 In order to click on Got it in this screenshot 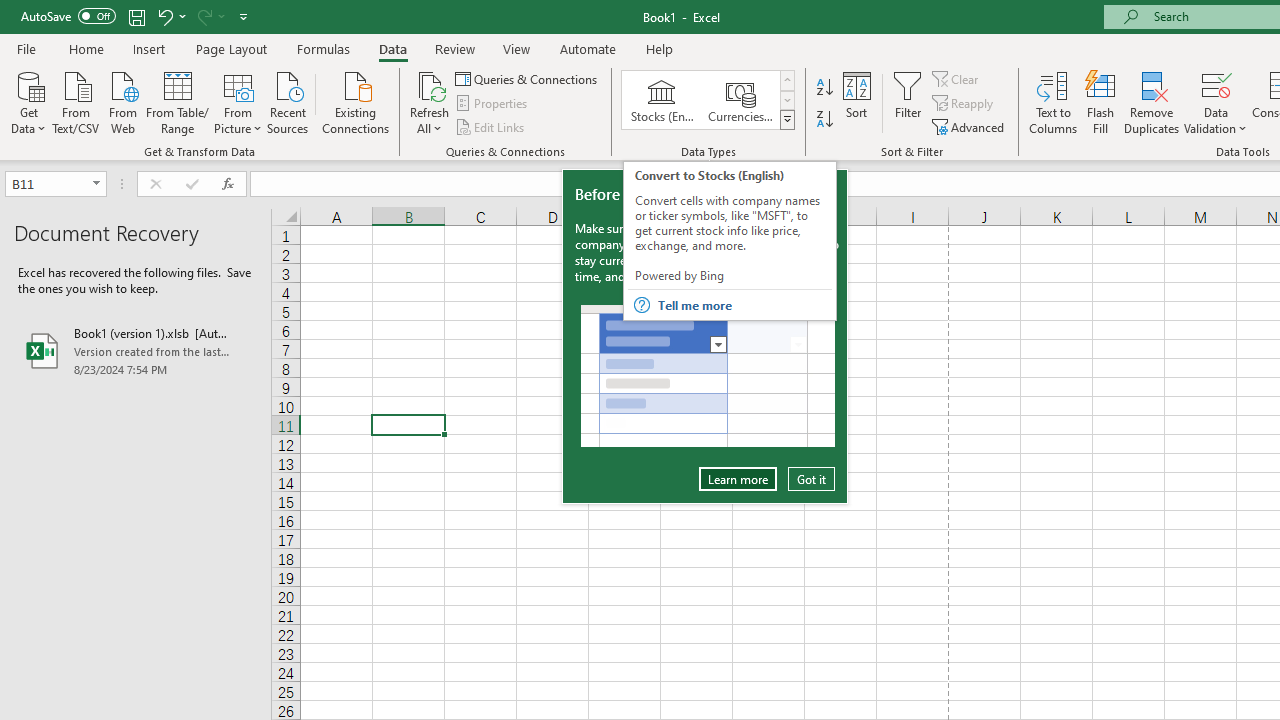, I will do `click(811, 479)`.